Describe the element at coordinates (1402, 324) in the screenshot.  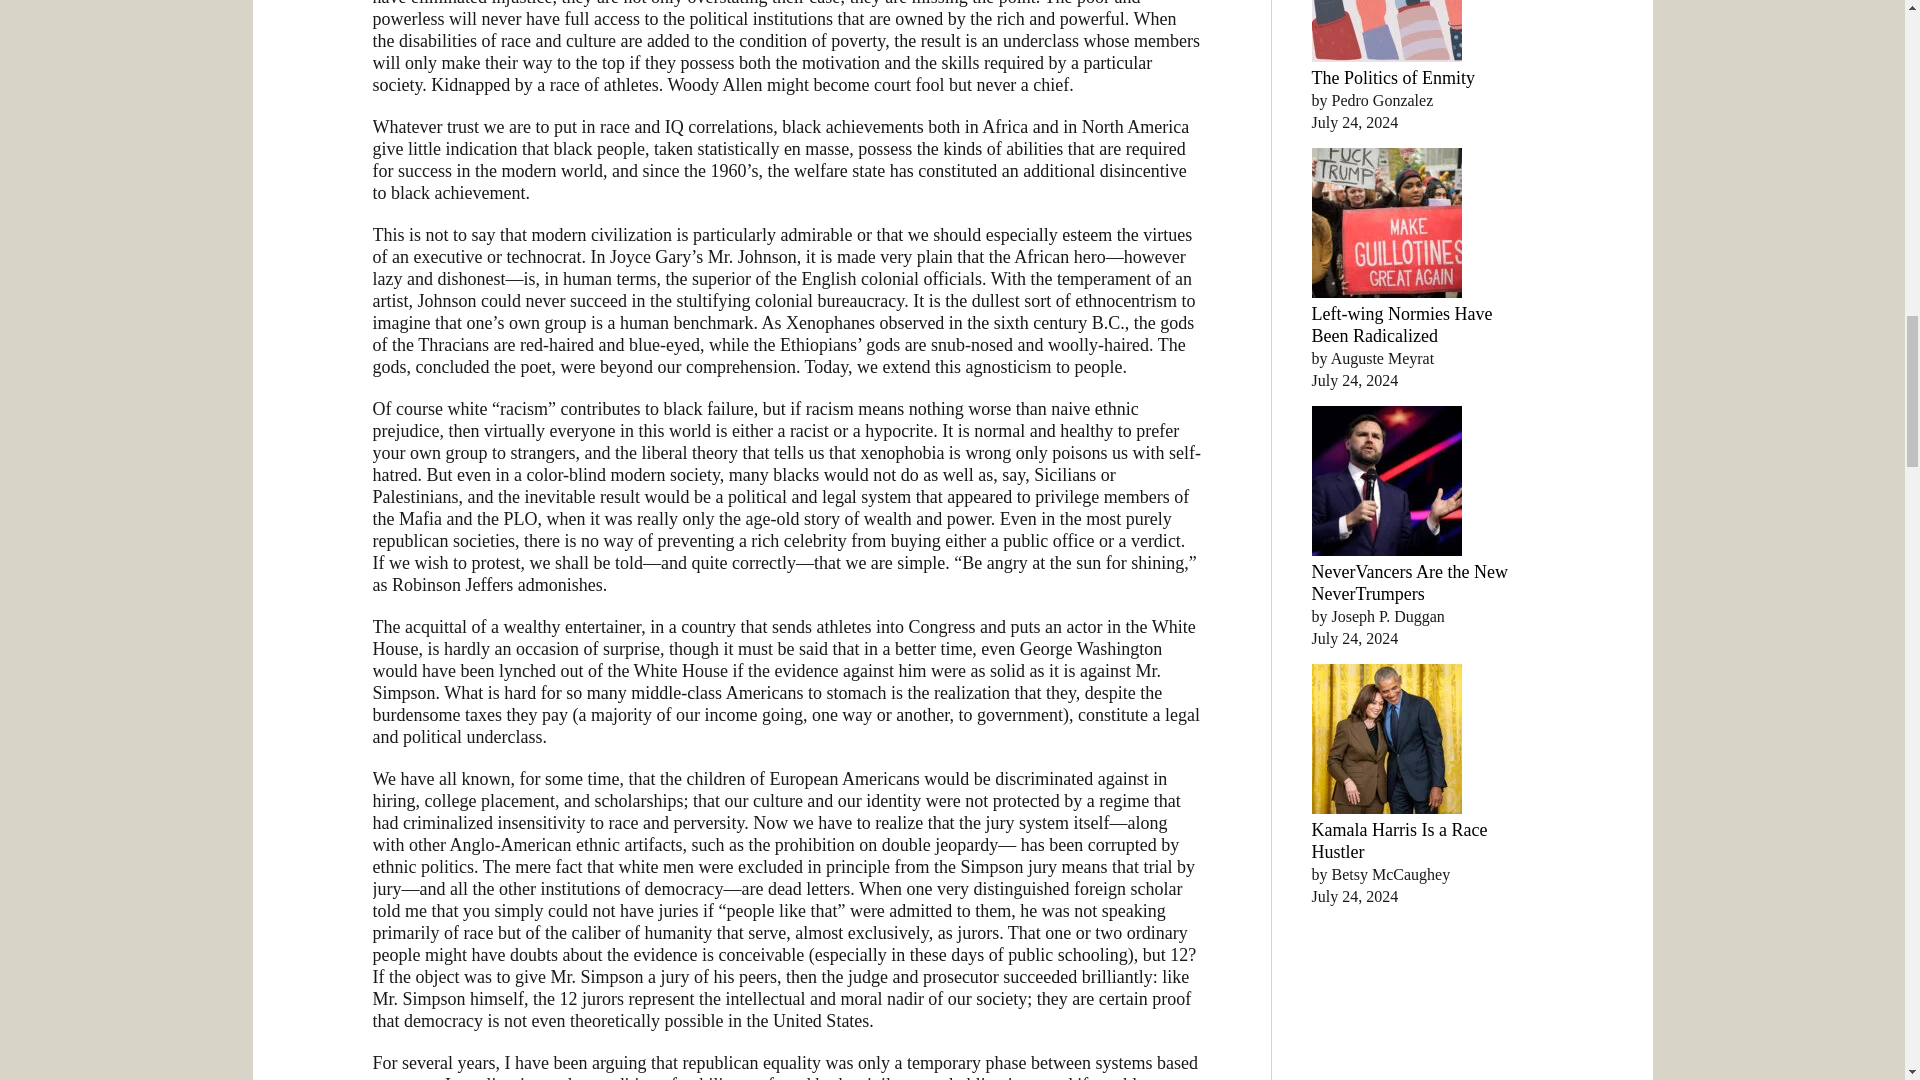
I see `Left-wing Normies Have Been Radicalized` at that location.